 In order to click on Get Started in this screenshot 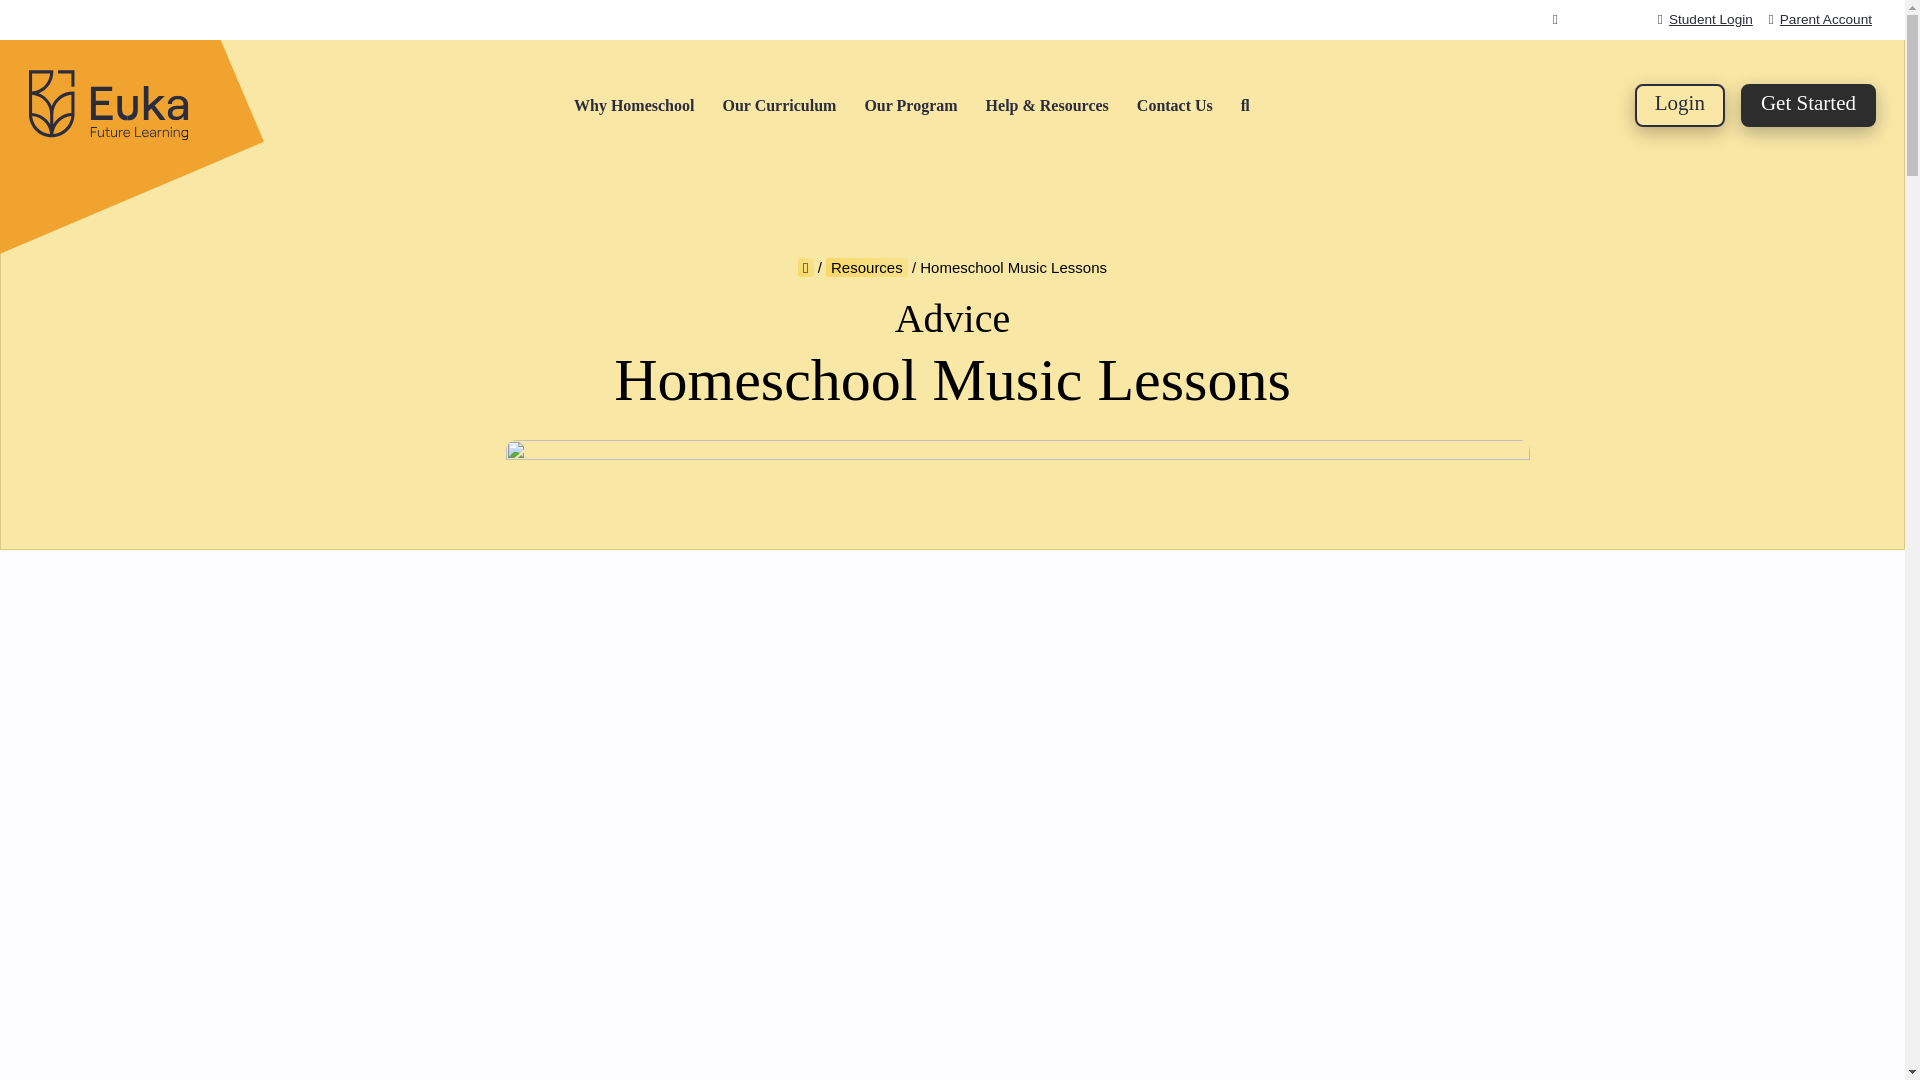, I will do `click(1808, 106)`.